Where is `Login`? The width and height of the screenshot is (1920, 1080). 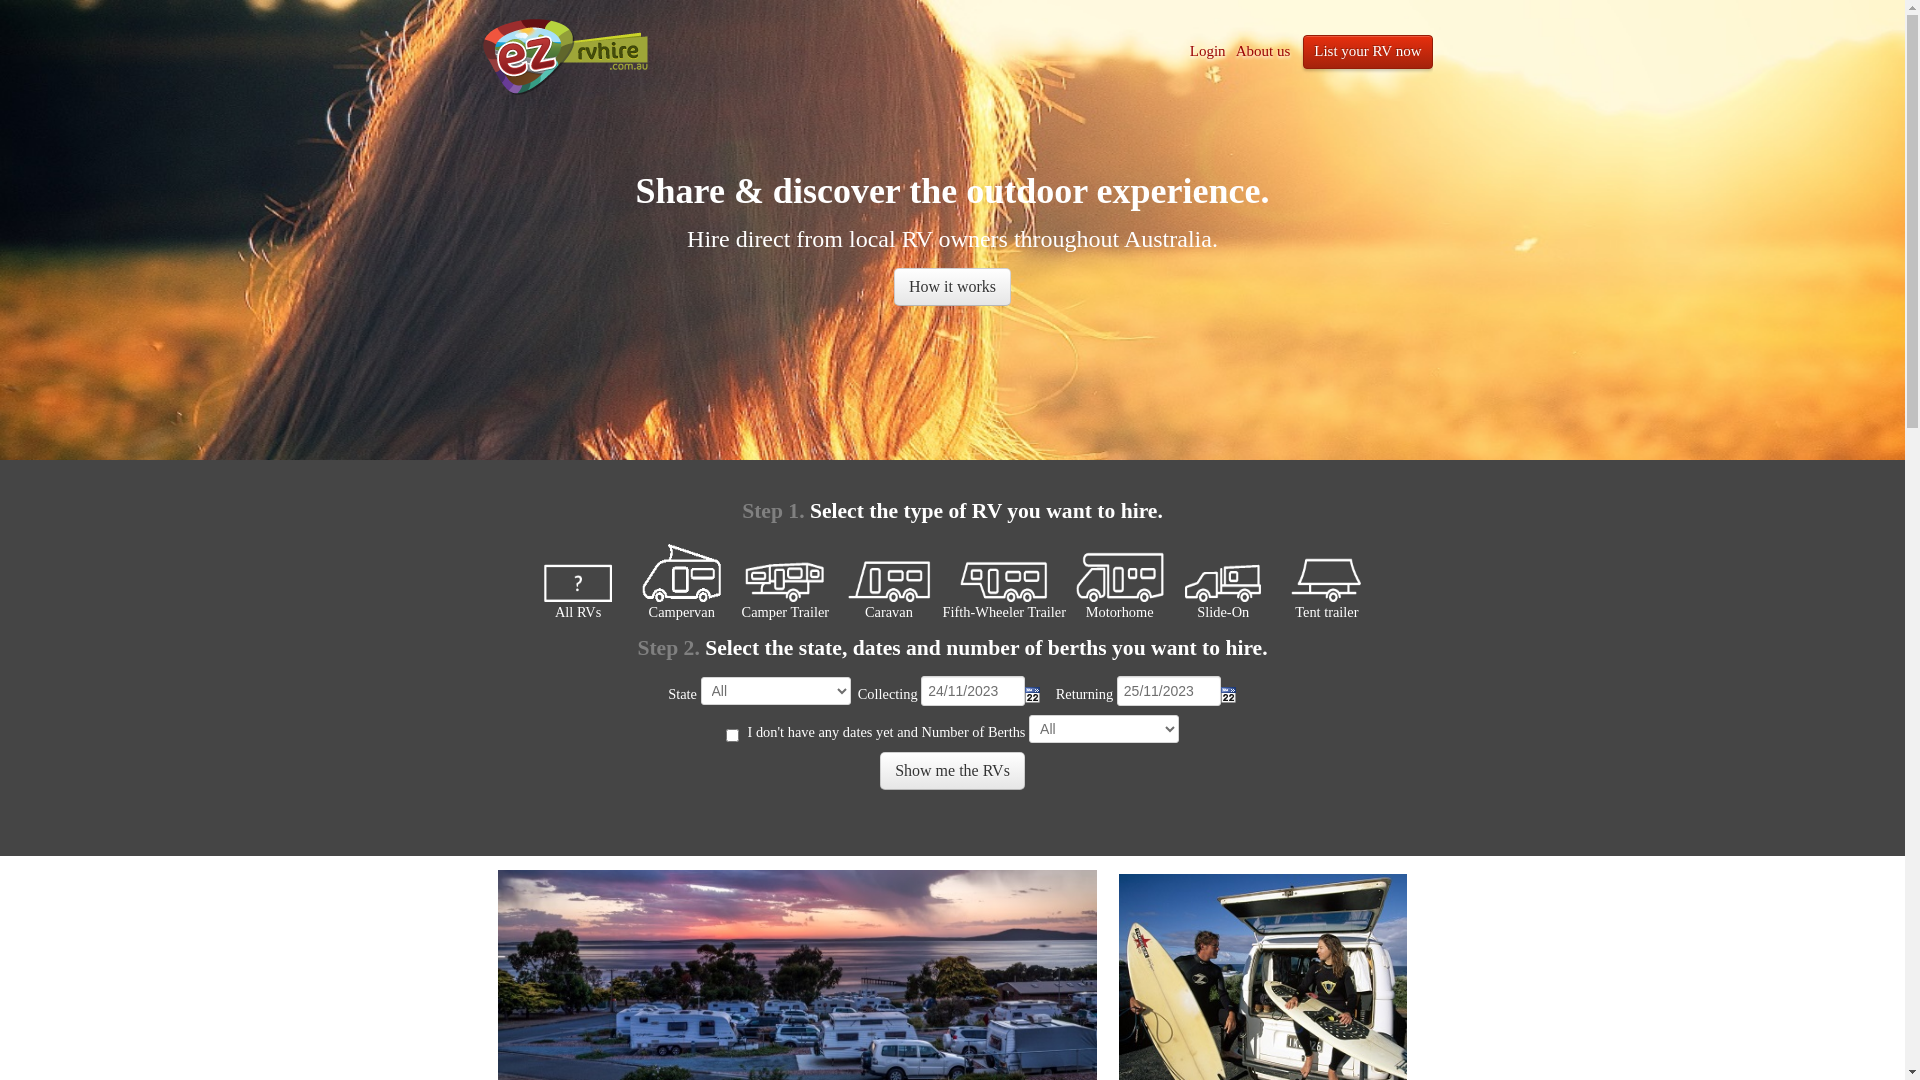
Login is located at coordinates (1208, 51).